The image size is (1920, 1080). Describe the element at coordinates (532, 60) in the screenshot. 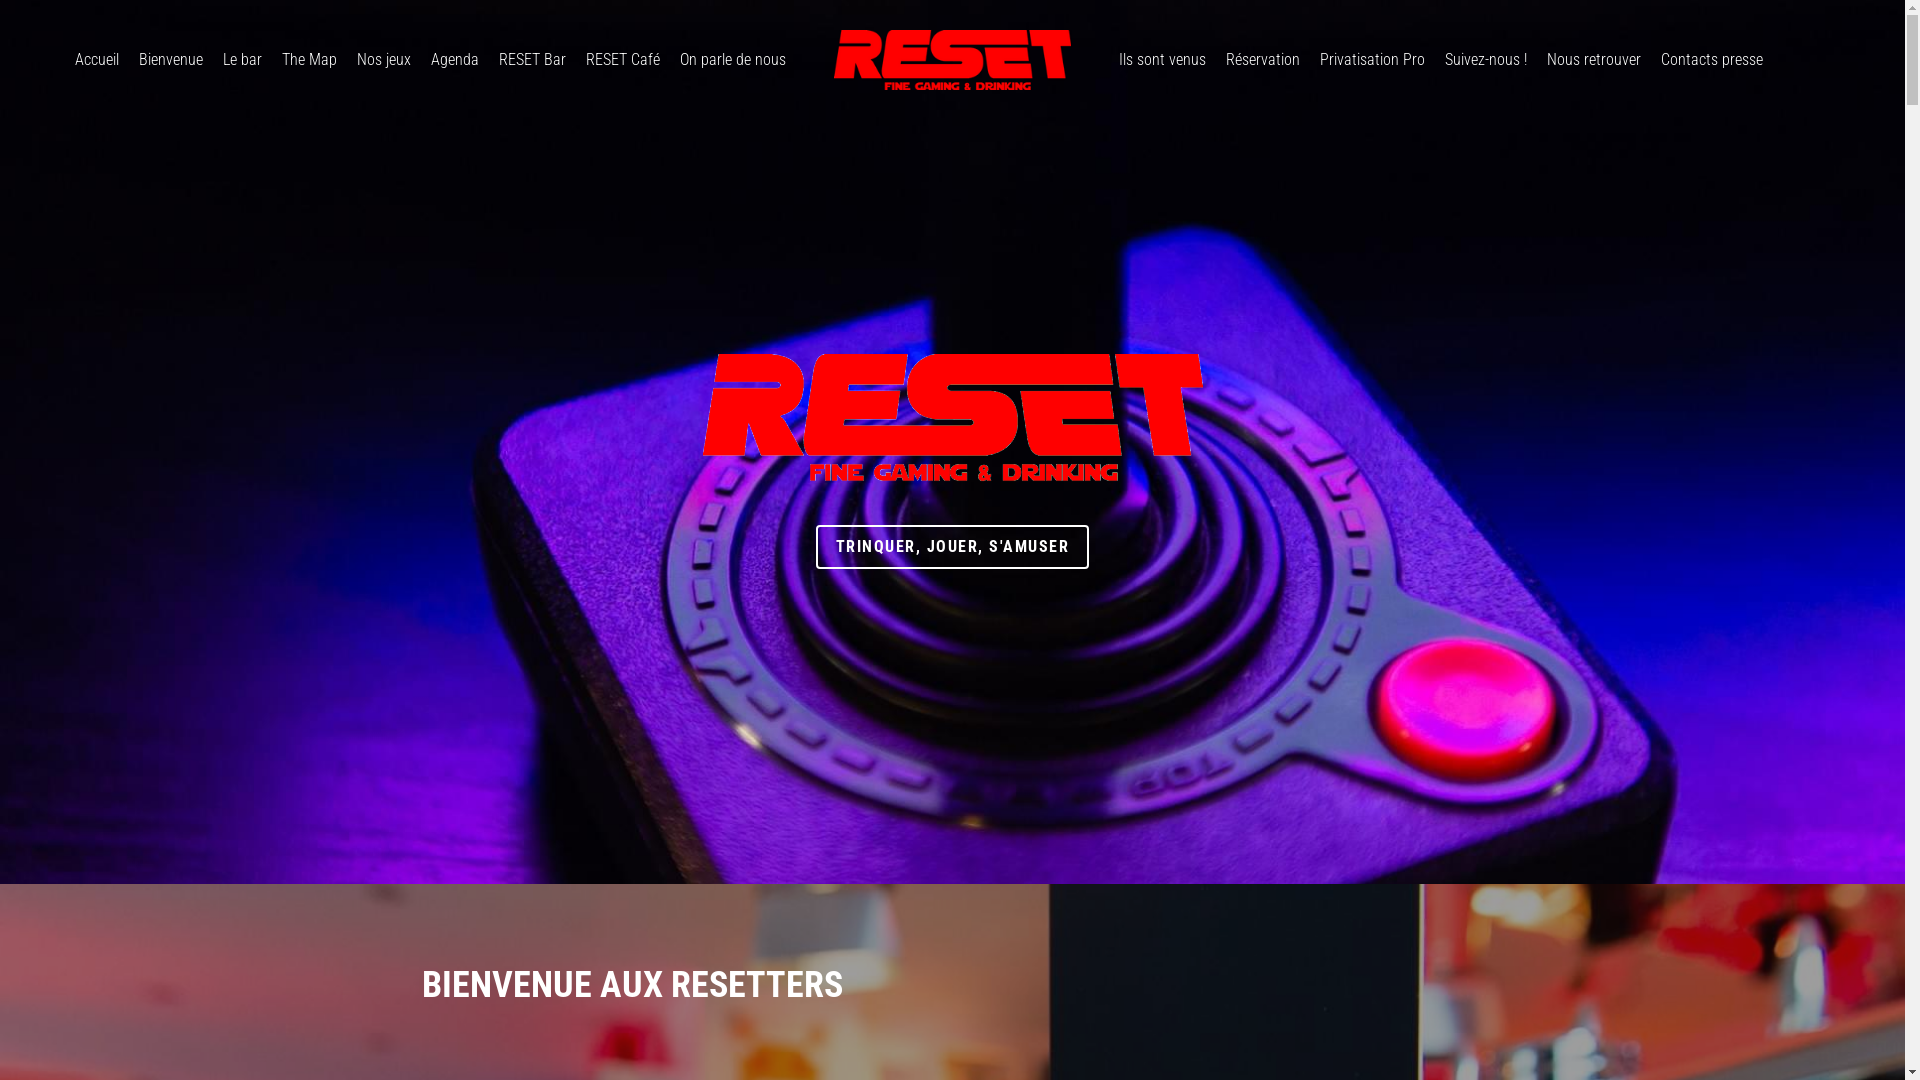

I see `RESET Bar` at that location.